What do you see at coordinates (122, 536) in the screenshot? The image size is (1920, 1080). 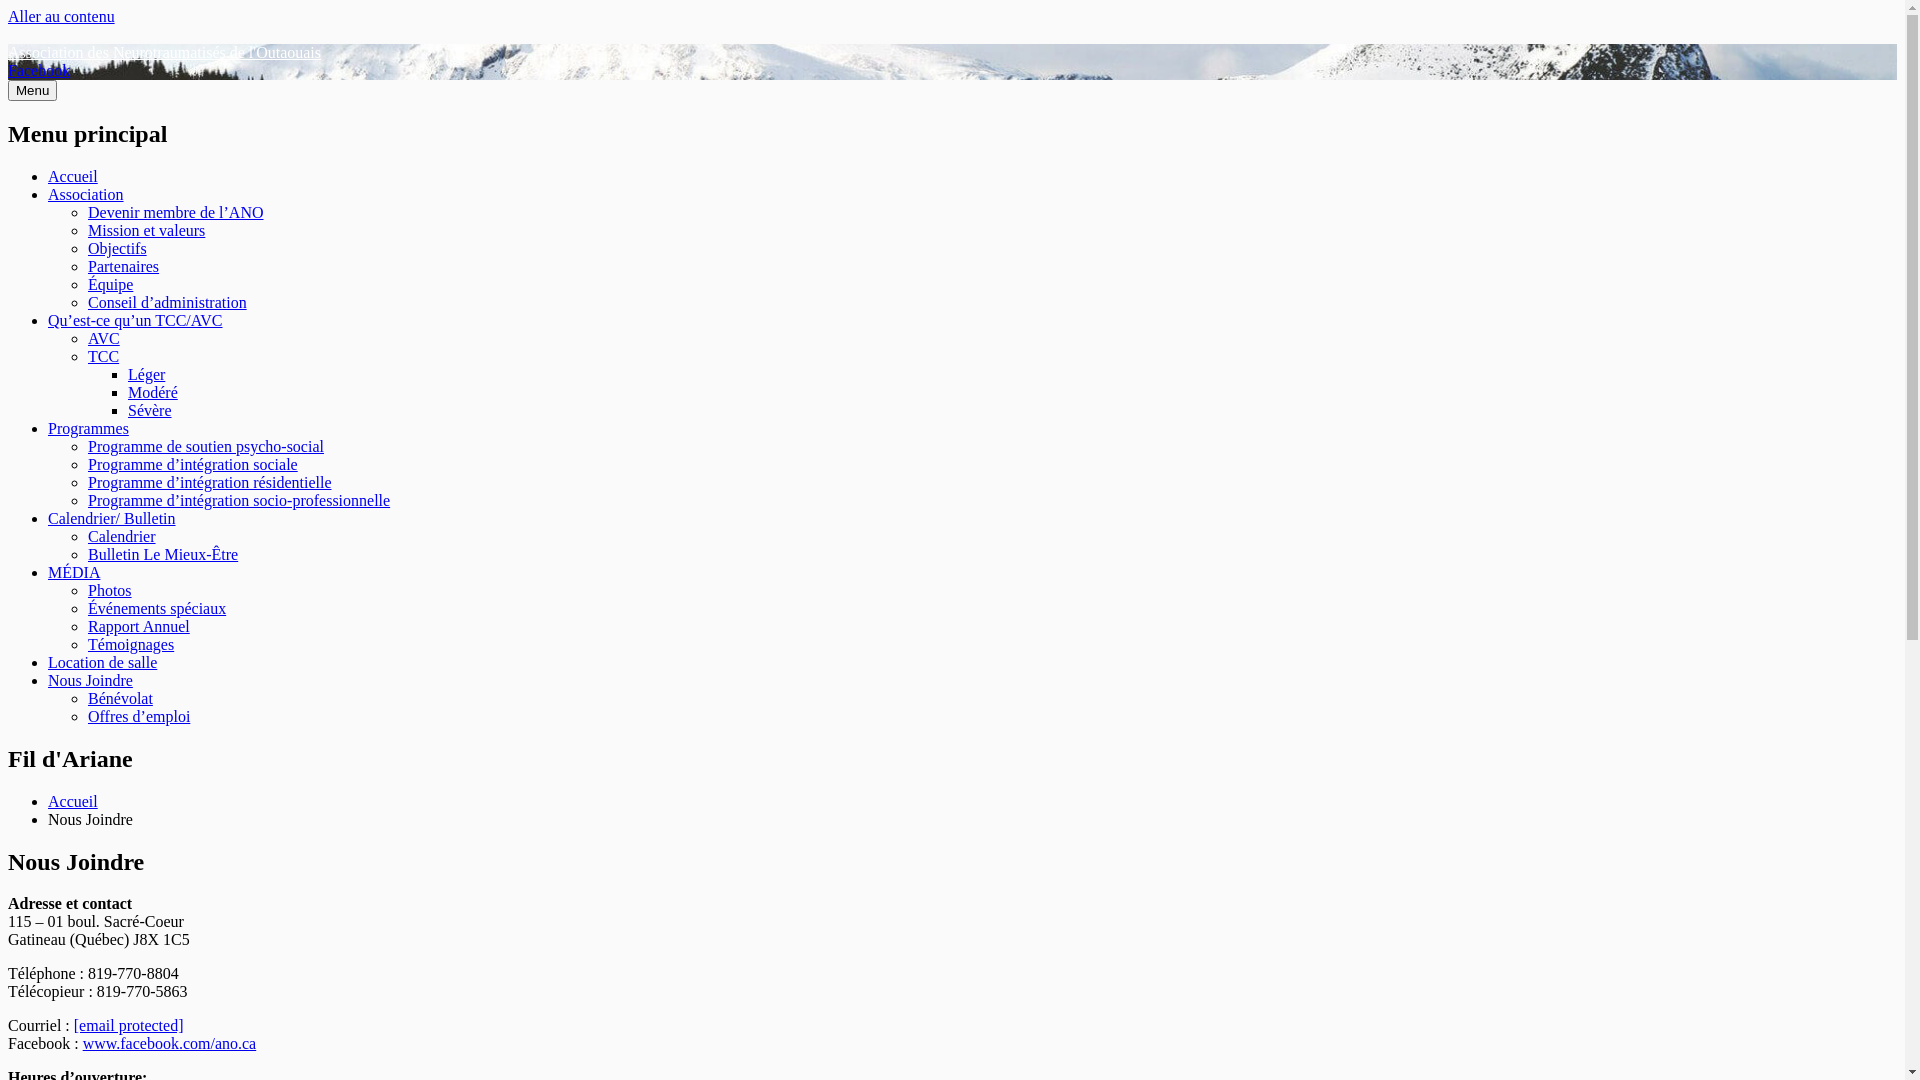 I see `Calendrier` at bounding box center [122, 536].